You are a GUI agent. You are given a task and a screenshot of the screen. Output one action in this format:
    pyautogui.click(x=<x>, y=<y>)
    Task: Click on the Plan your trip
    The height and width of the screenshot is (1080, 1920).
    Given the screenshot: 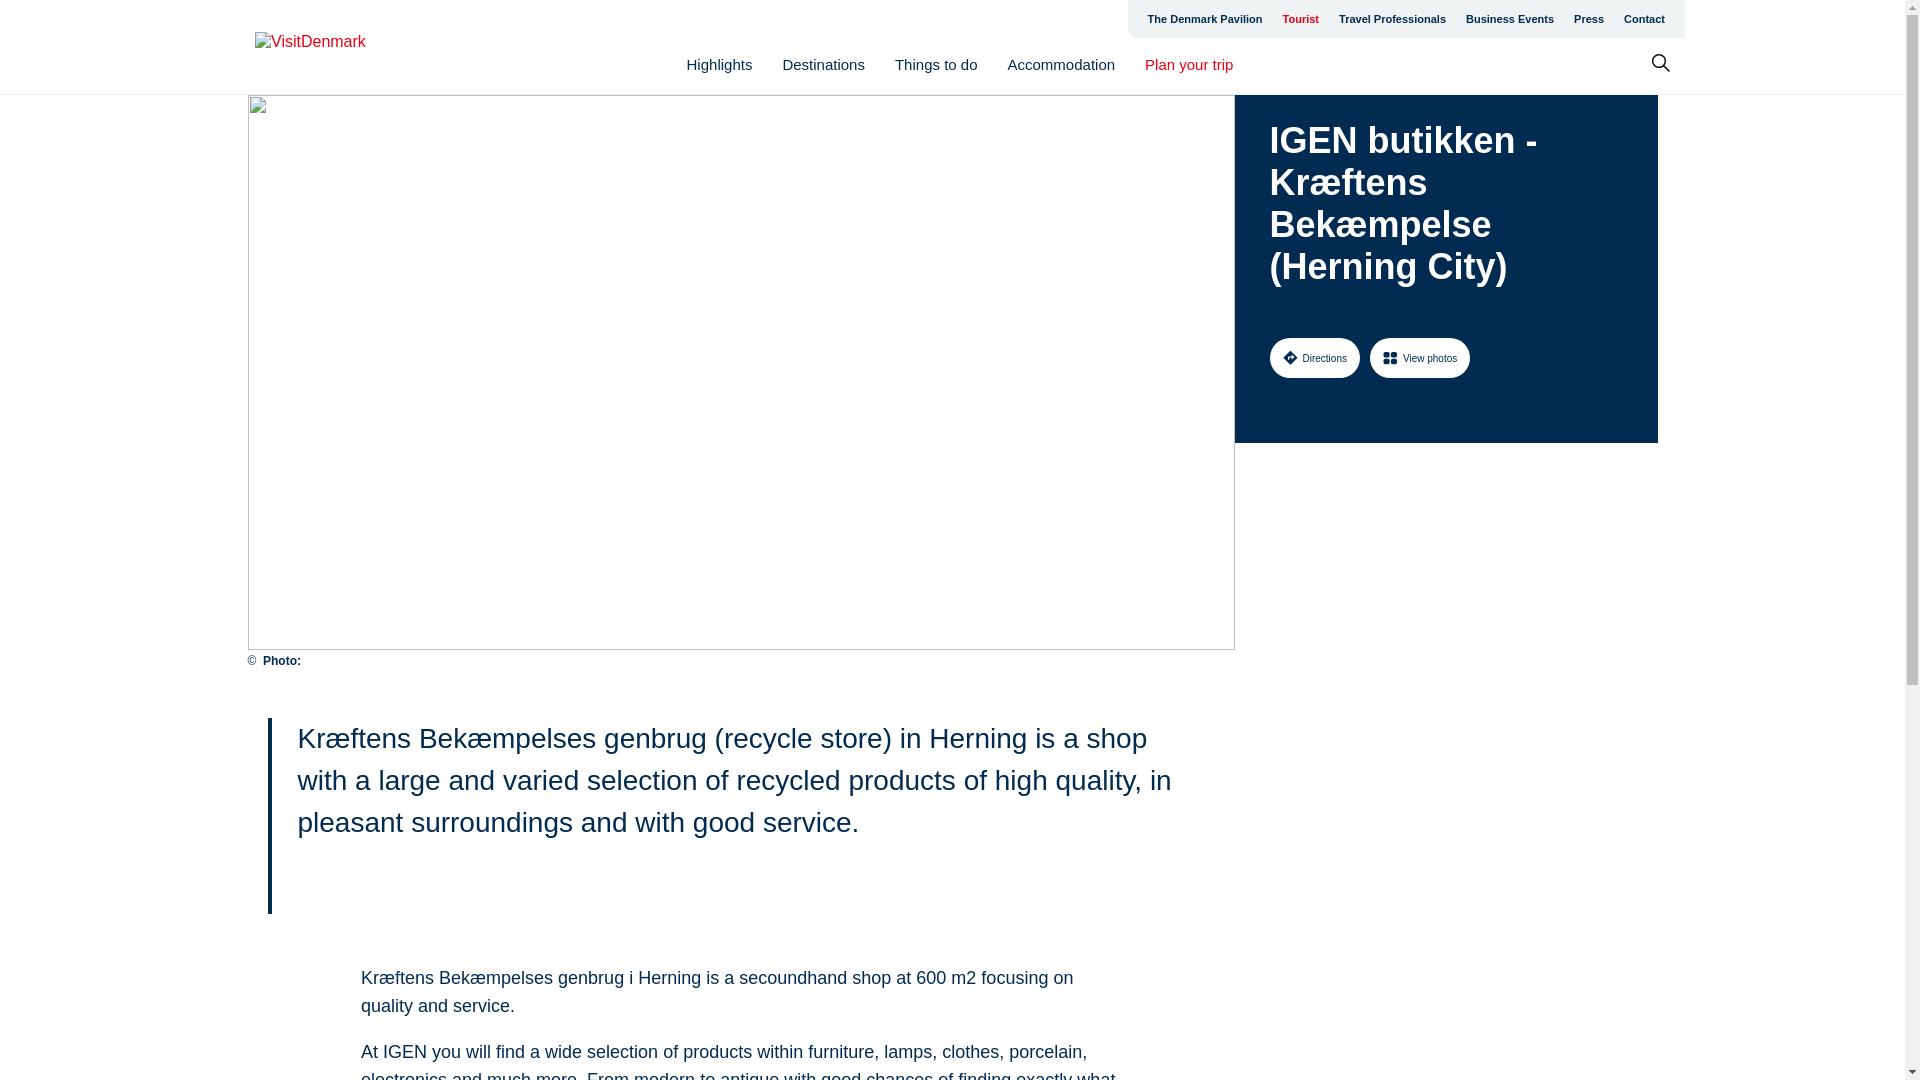 What is the action you would take?
    pyautogui.click(x=1188, y=64)
    